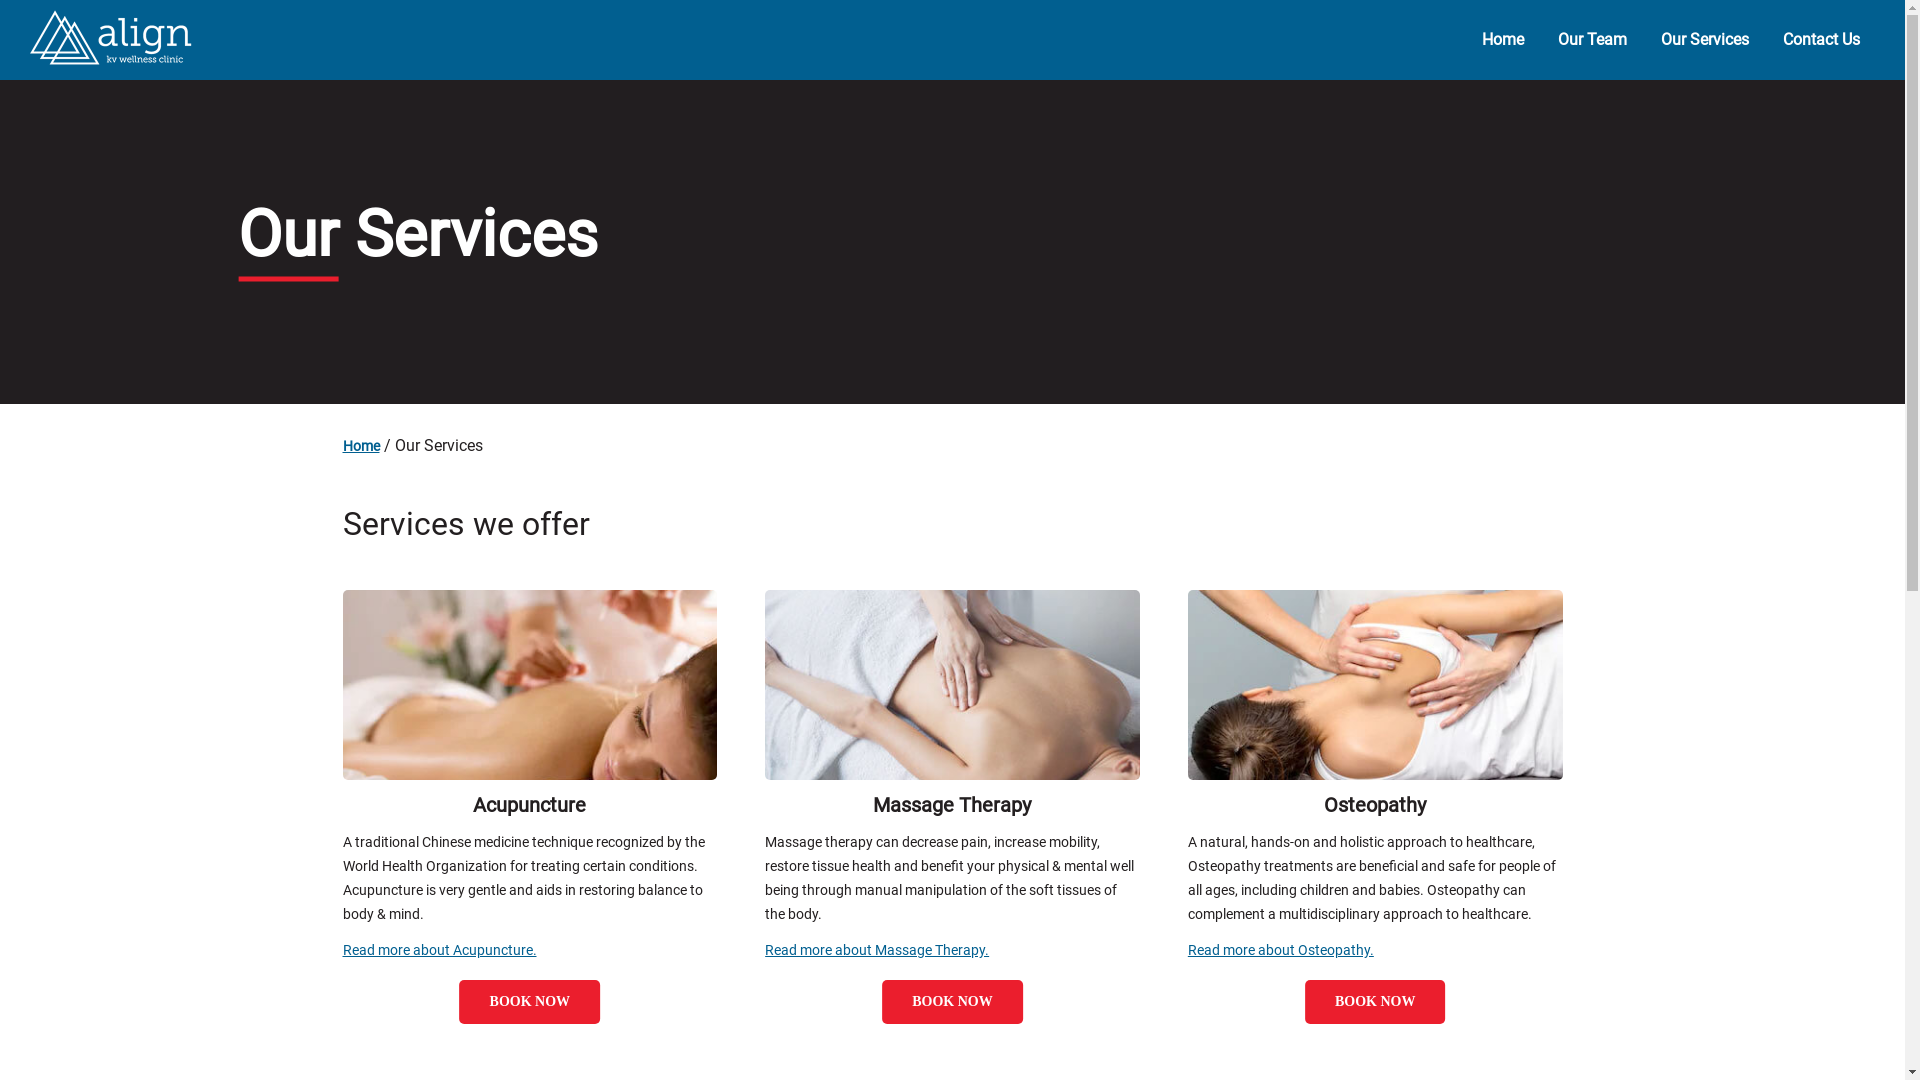 The height and width of the screenshot is (1080, 1920). What do you see at coordinates (530, 1000) in the screenshot?
I see `BOOK NOW` at bounding box center [530, 1000].